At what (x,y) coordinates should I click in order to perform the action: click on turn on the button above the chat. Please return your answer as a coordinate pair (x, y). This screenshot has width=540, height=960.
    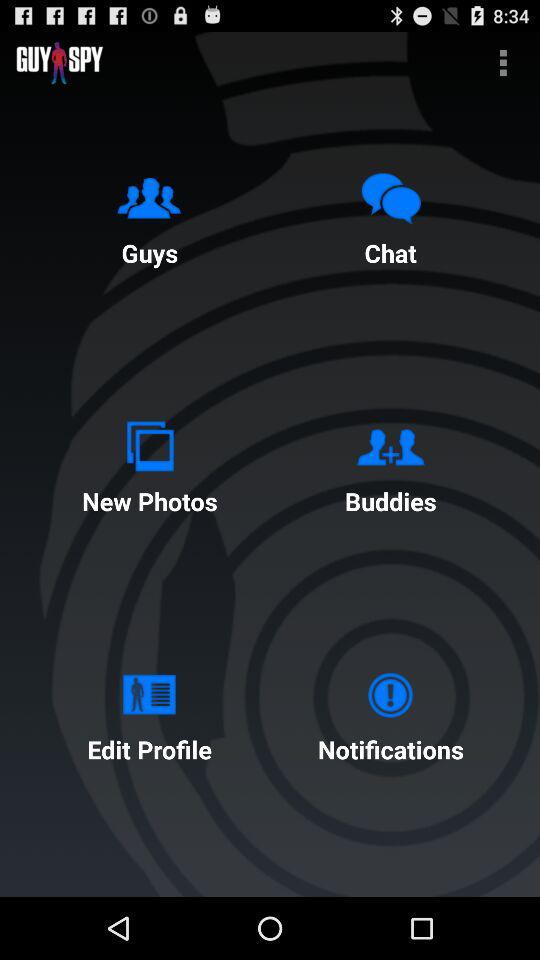
    Looking at the image, I should click on (503, 62).